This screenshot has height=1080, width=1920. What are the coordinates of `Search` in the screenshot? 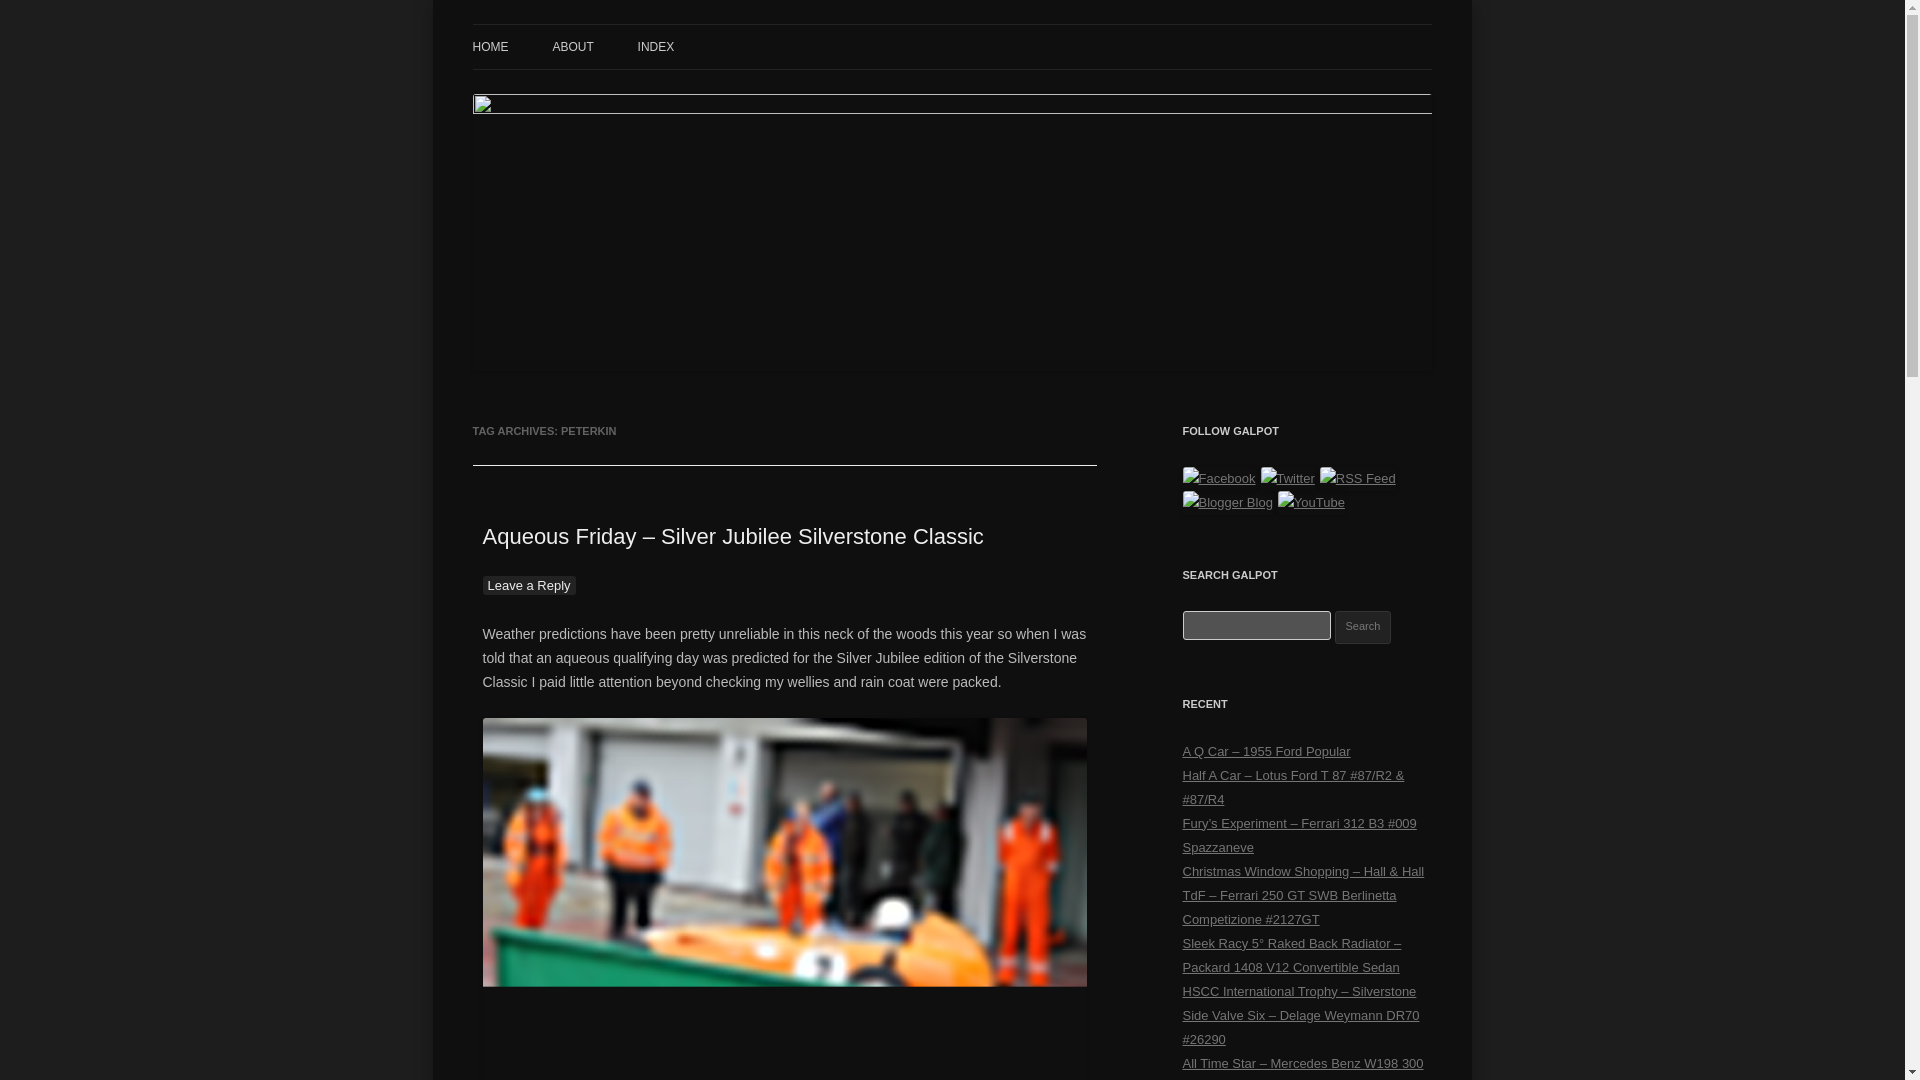 It's located at (1363, 627).